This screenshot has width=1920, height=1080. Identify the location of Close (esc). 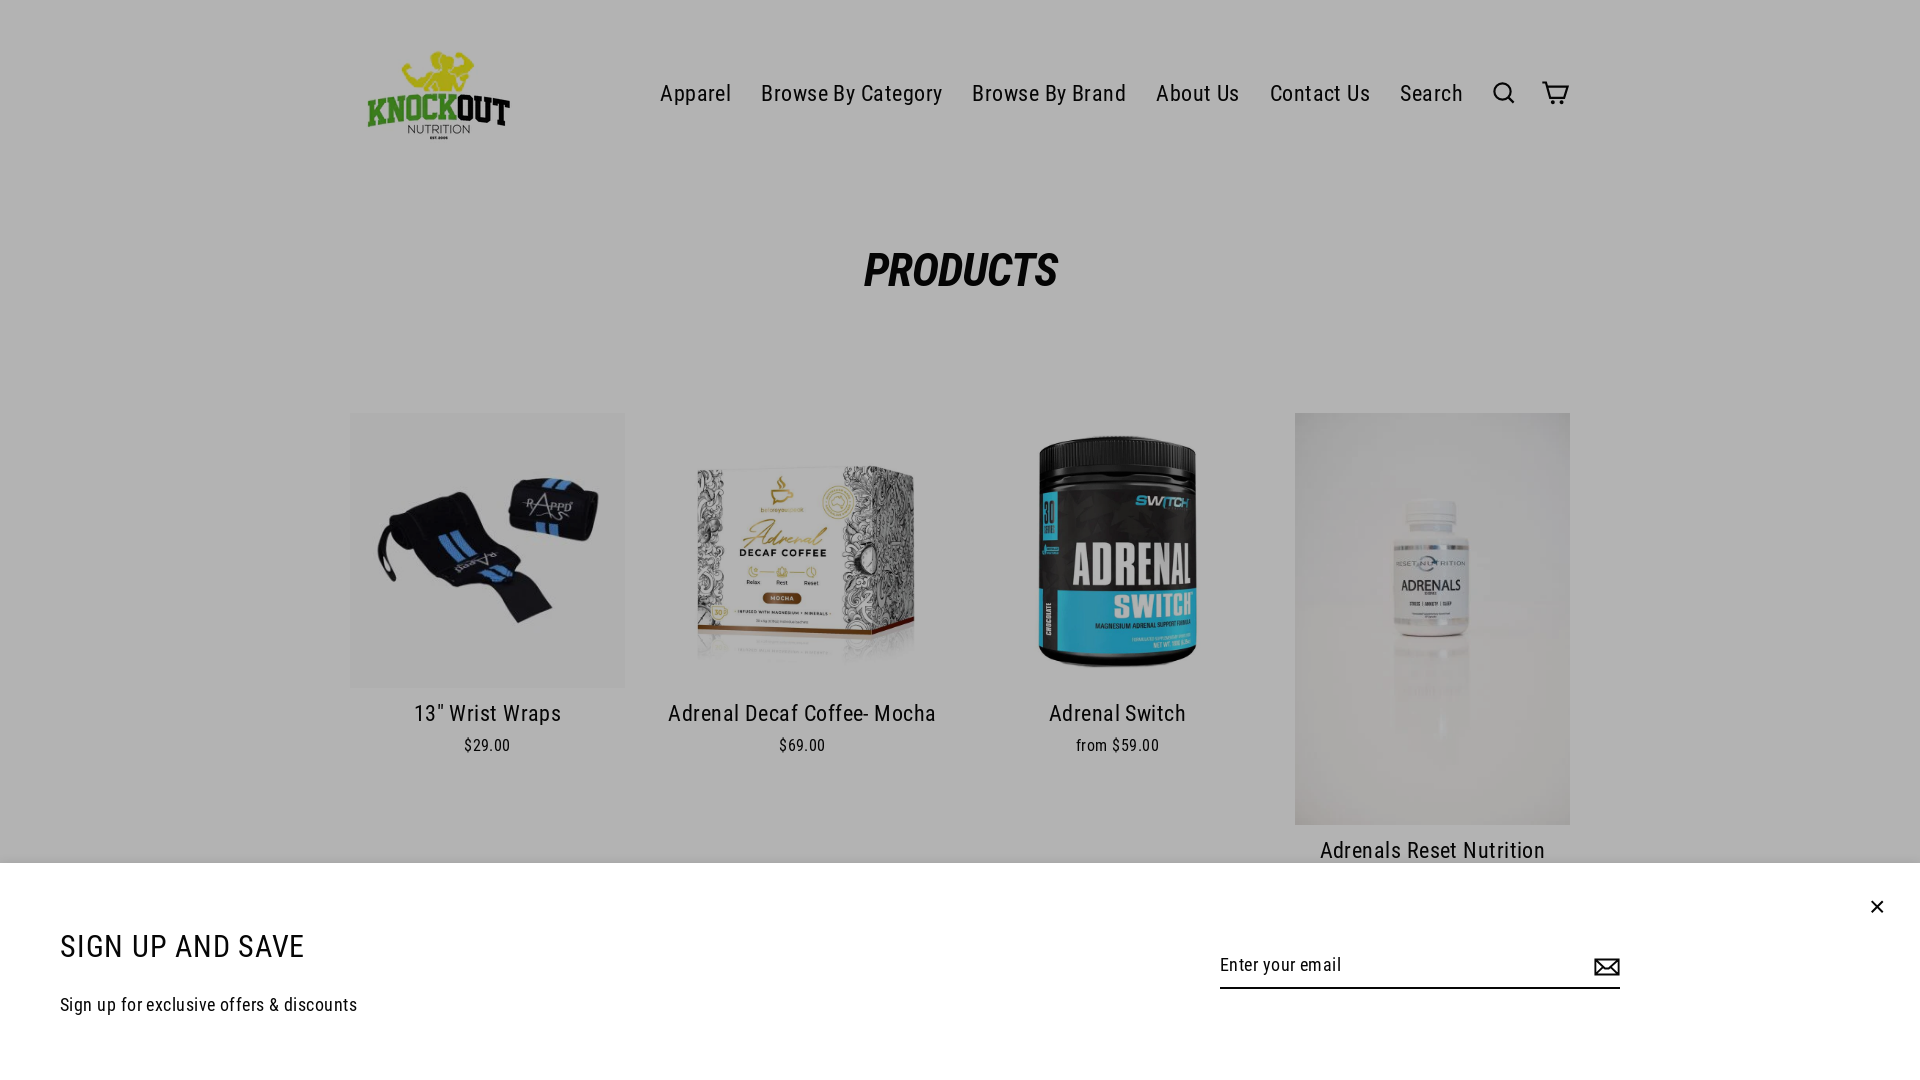
(1877, 906).